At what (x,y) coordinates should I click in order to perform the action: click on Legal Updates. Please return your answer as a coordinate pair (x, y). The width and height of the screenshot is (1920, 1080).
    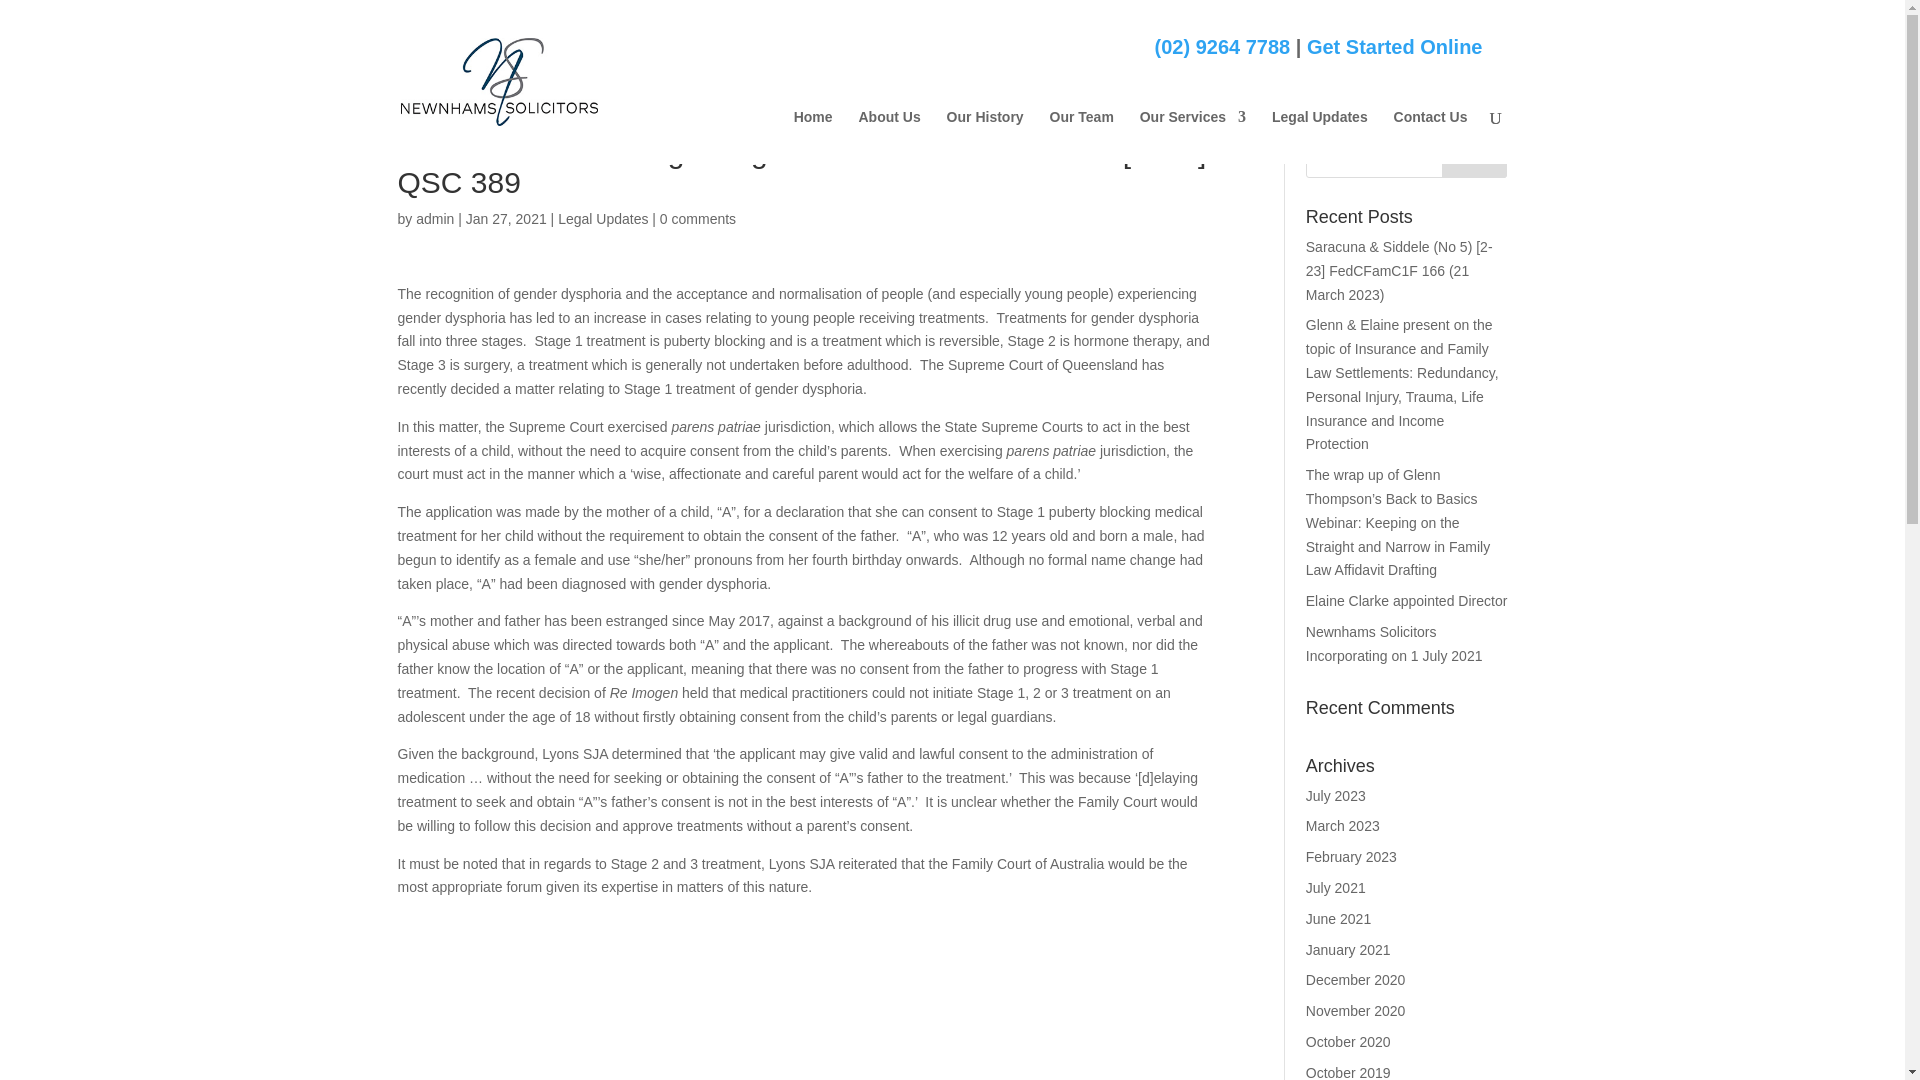
    Looking at the image, I should click on (1319, 137).